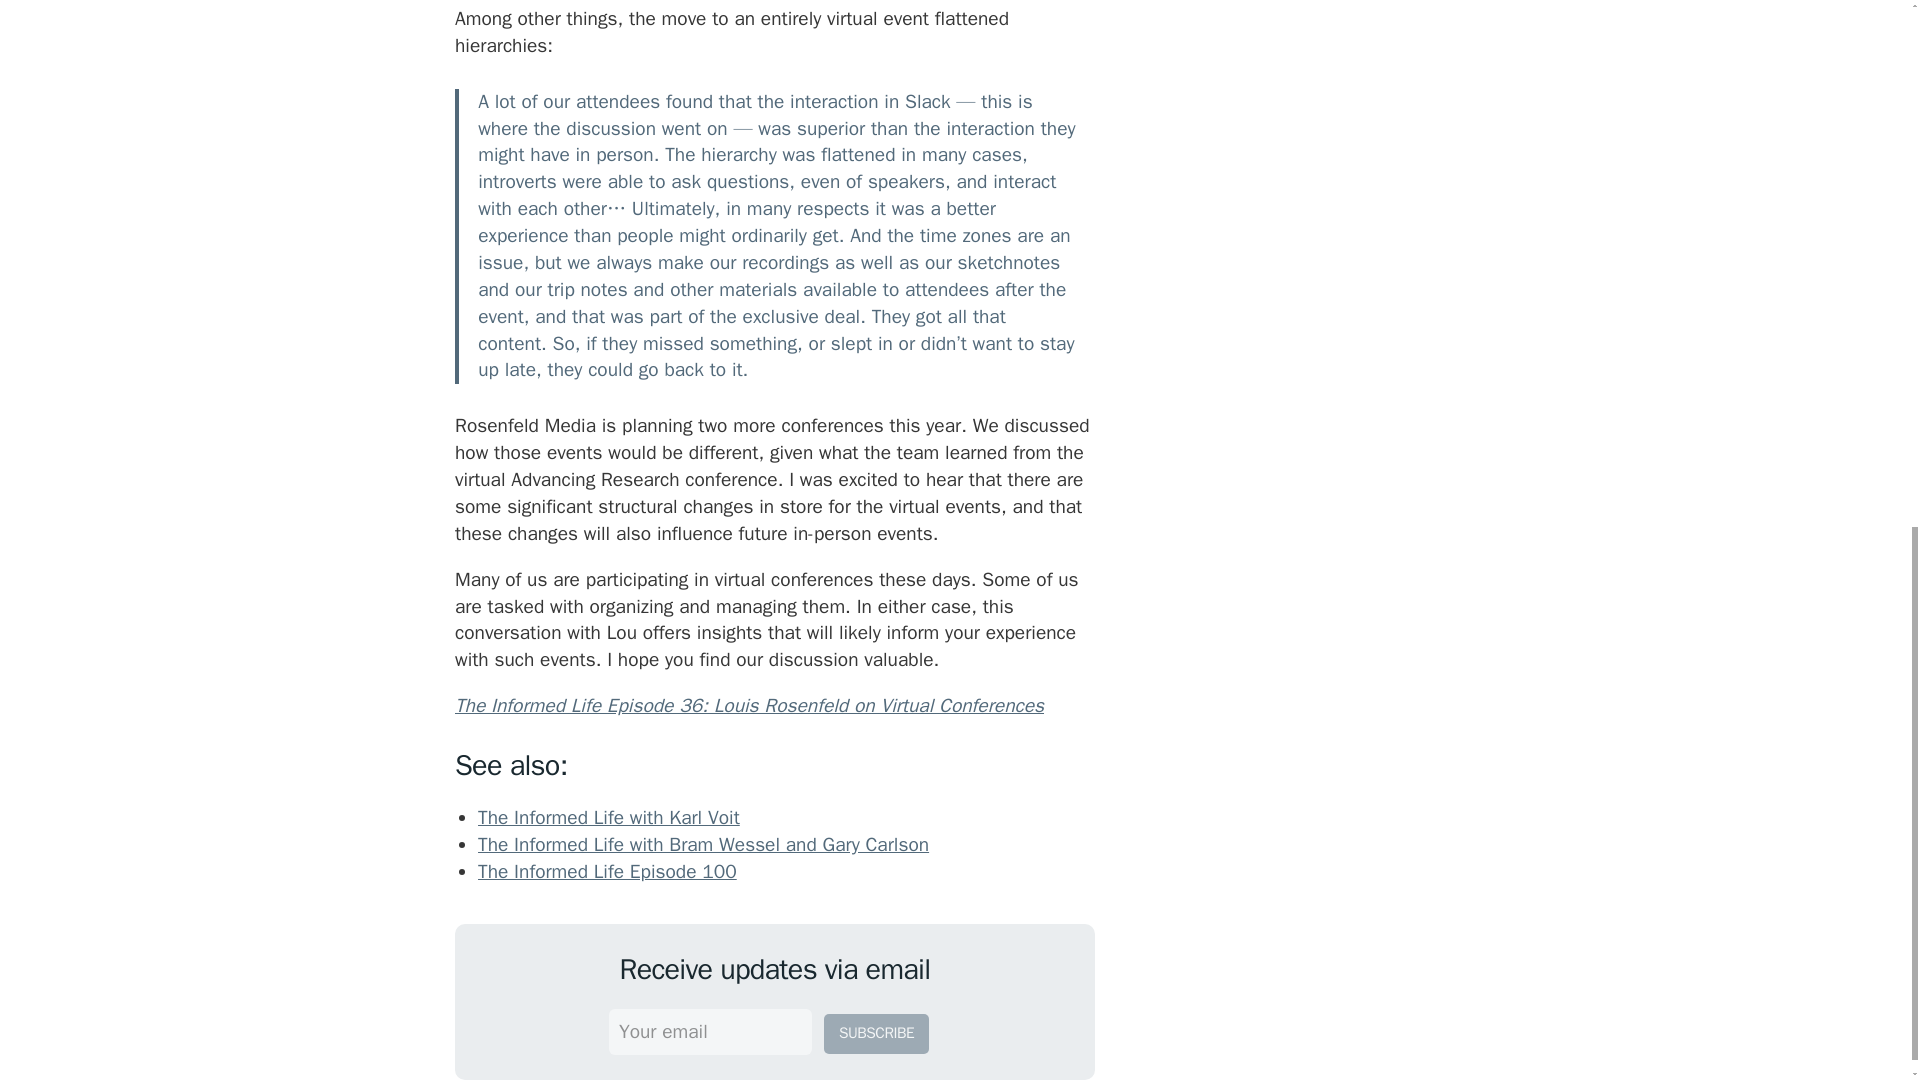 The width and height of the screenshot is (1920, 1080). Describe the element at coordinates (876, 1034) in the screenshot. I see `Subscribe` at that location.